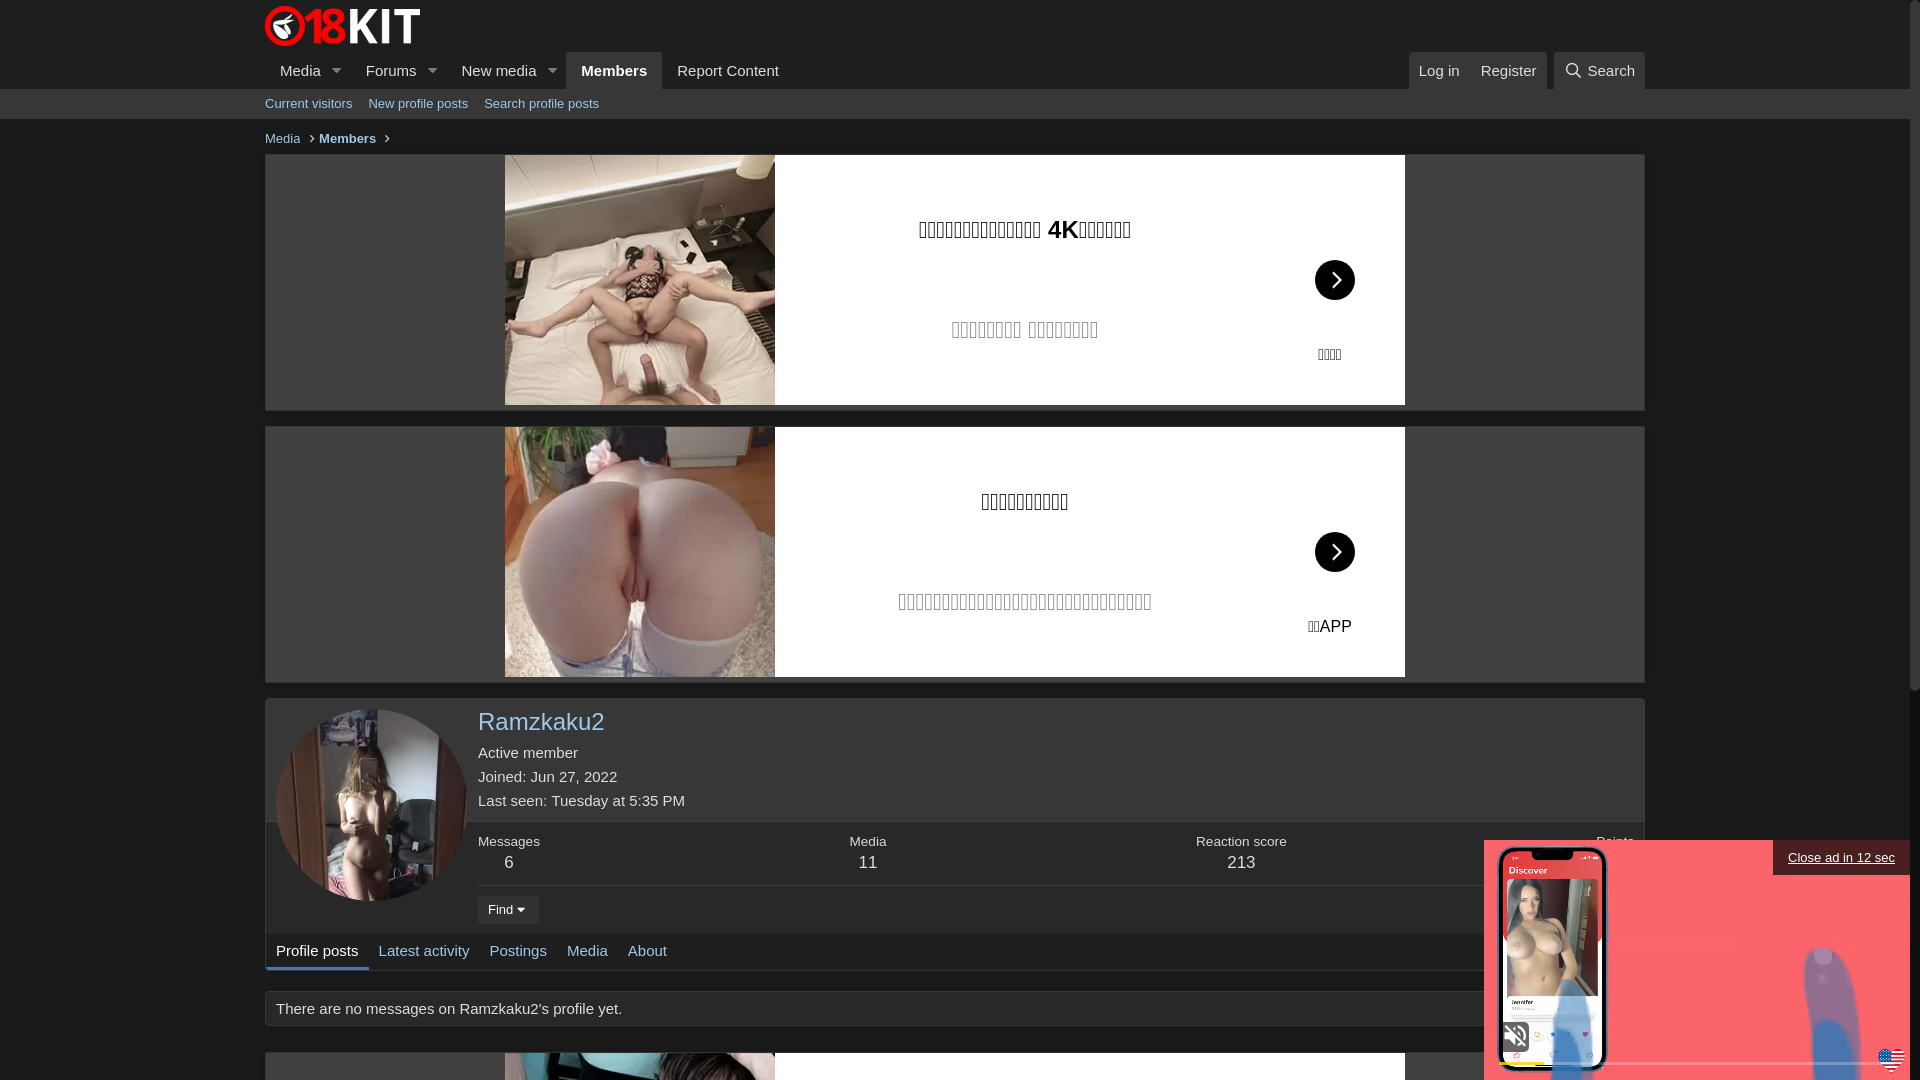  What do you see at coordinates (424, 952) in the screenshot?
I see `Latest activity` at bounding box center [424, 952].